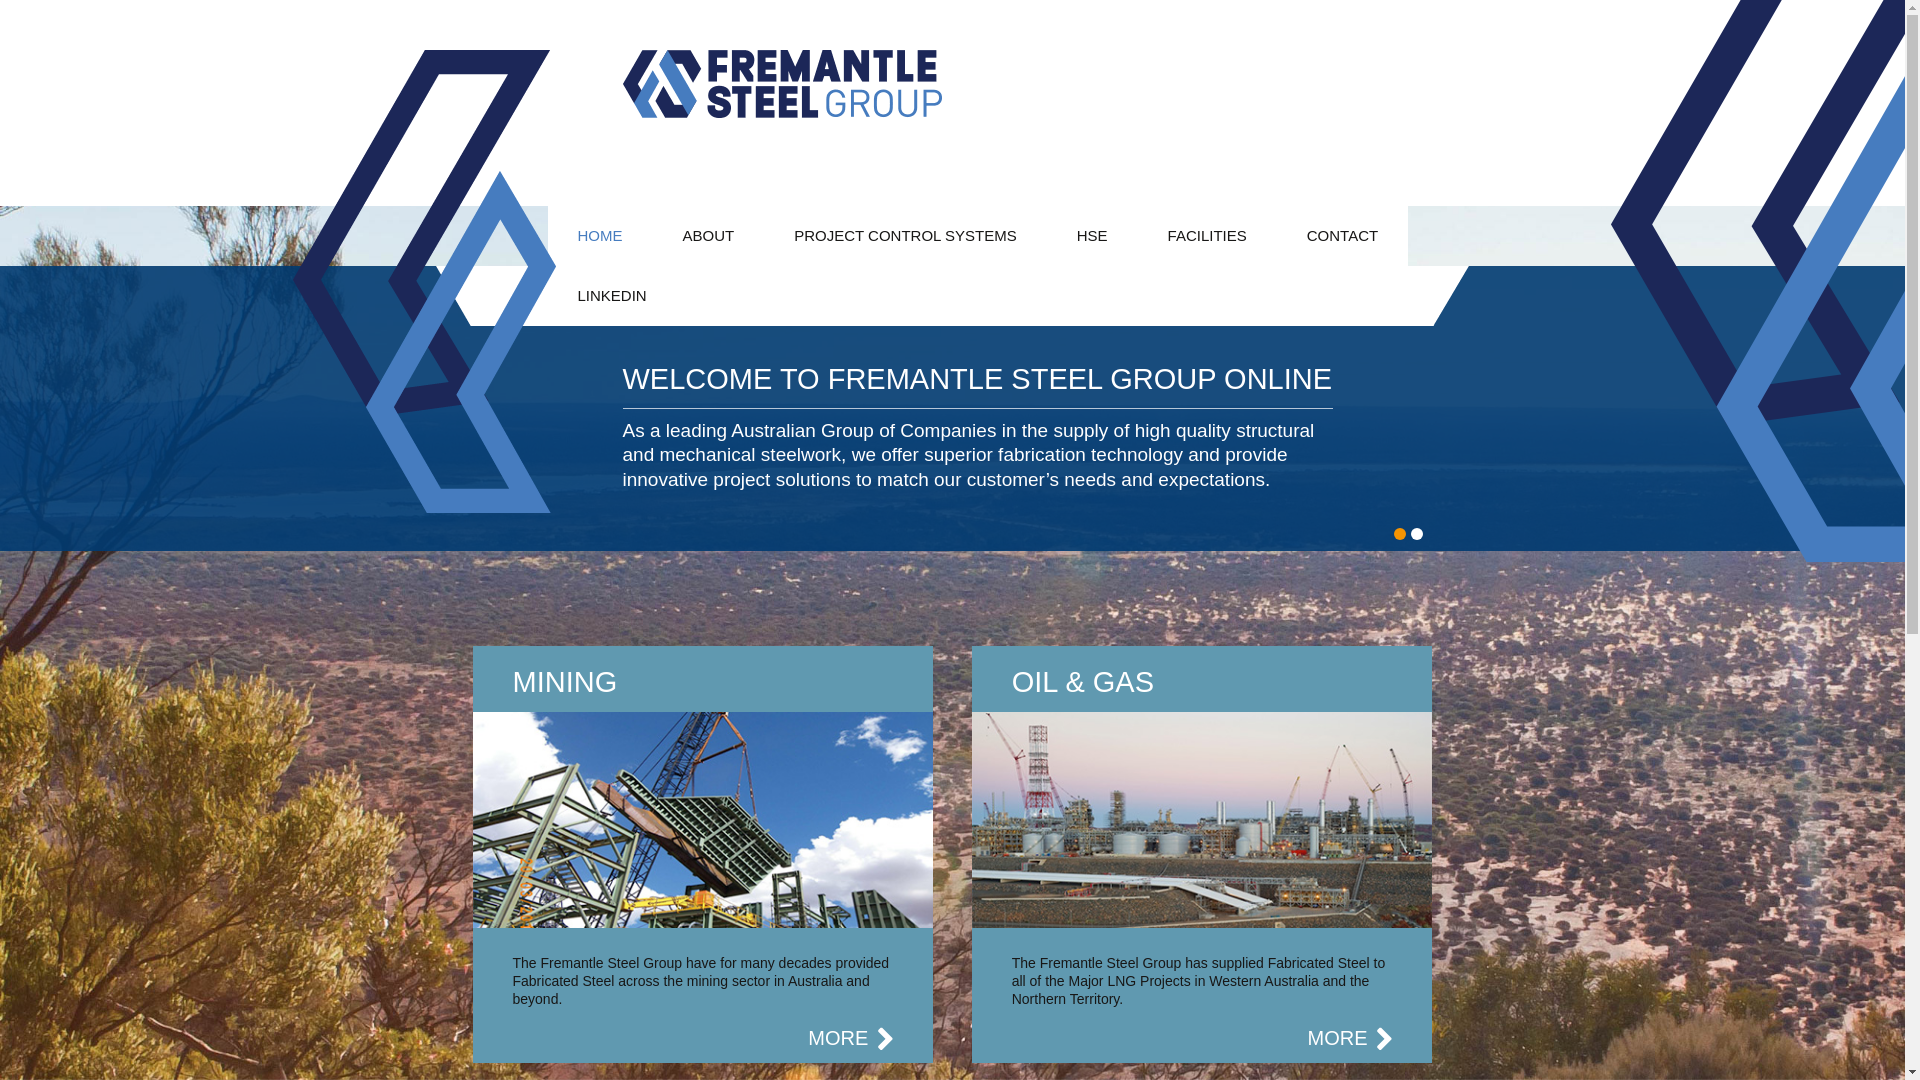 The image size is (1920, 1080). I want to click on HOME, so click(600, 236).